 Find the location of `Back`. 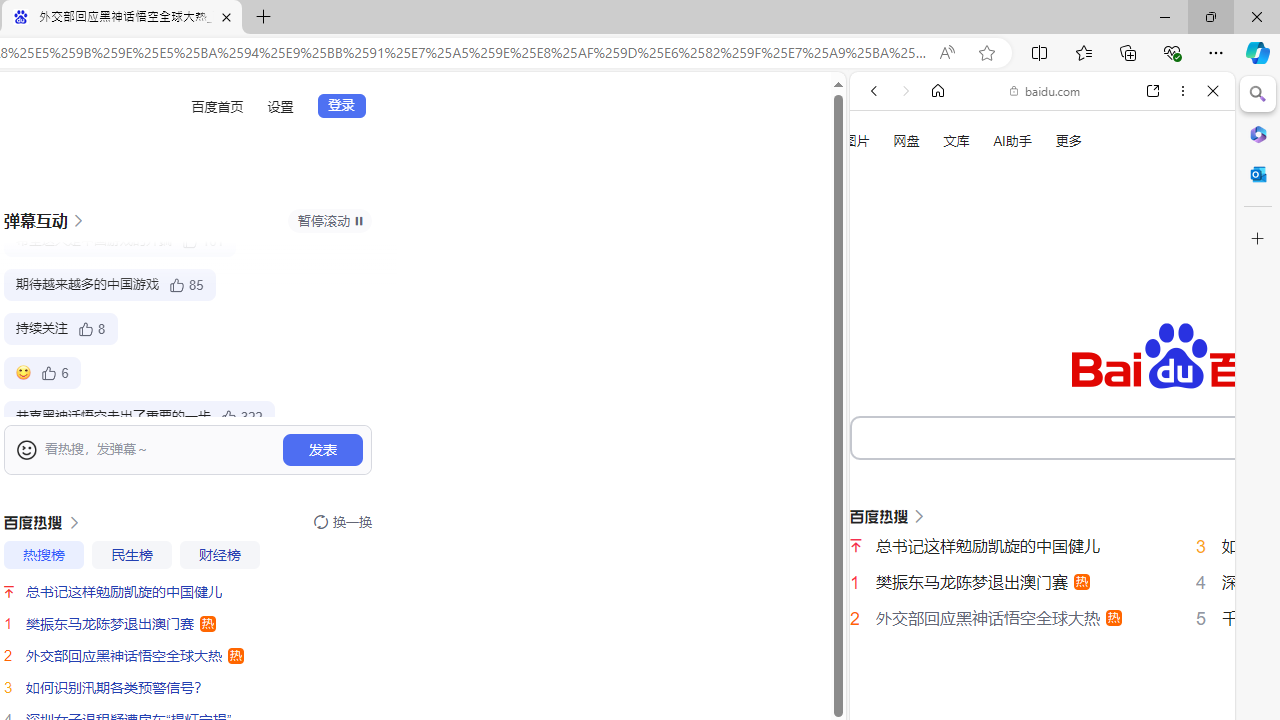

Back is located at coordinates (874, 91).